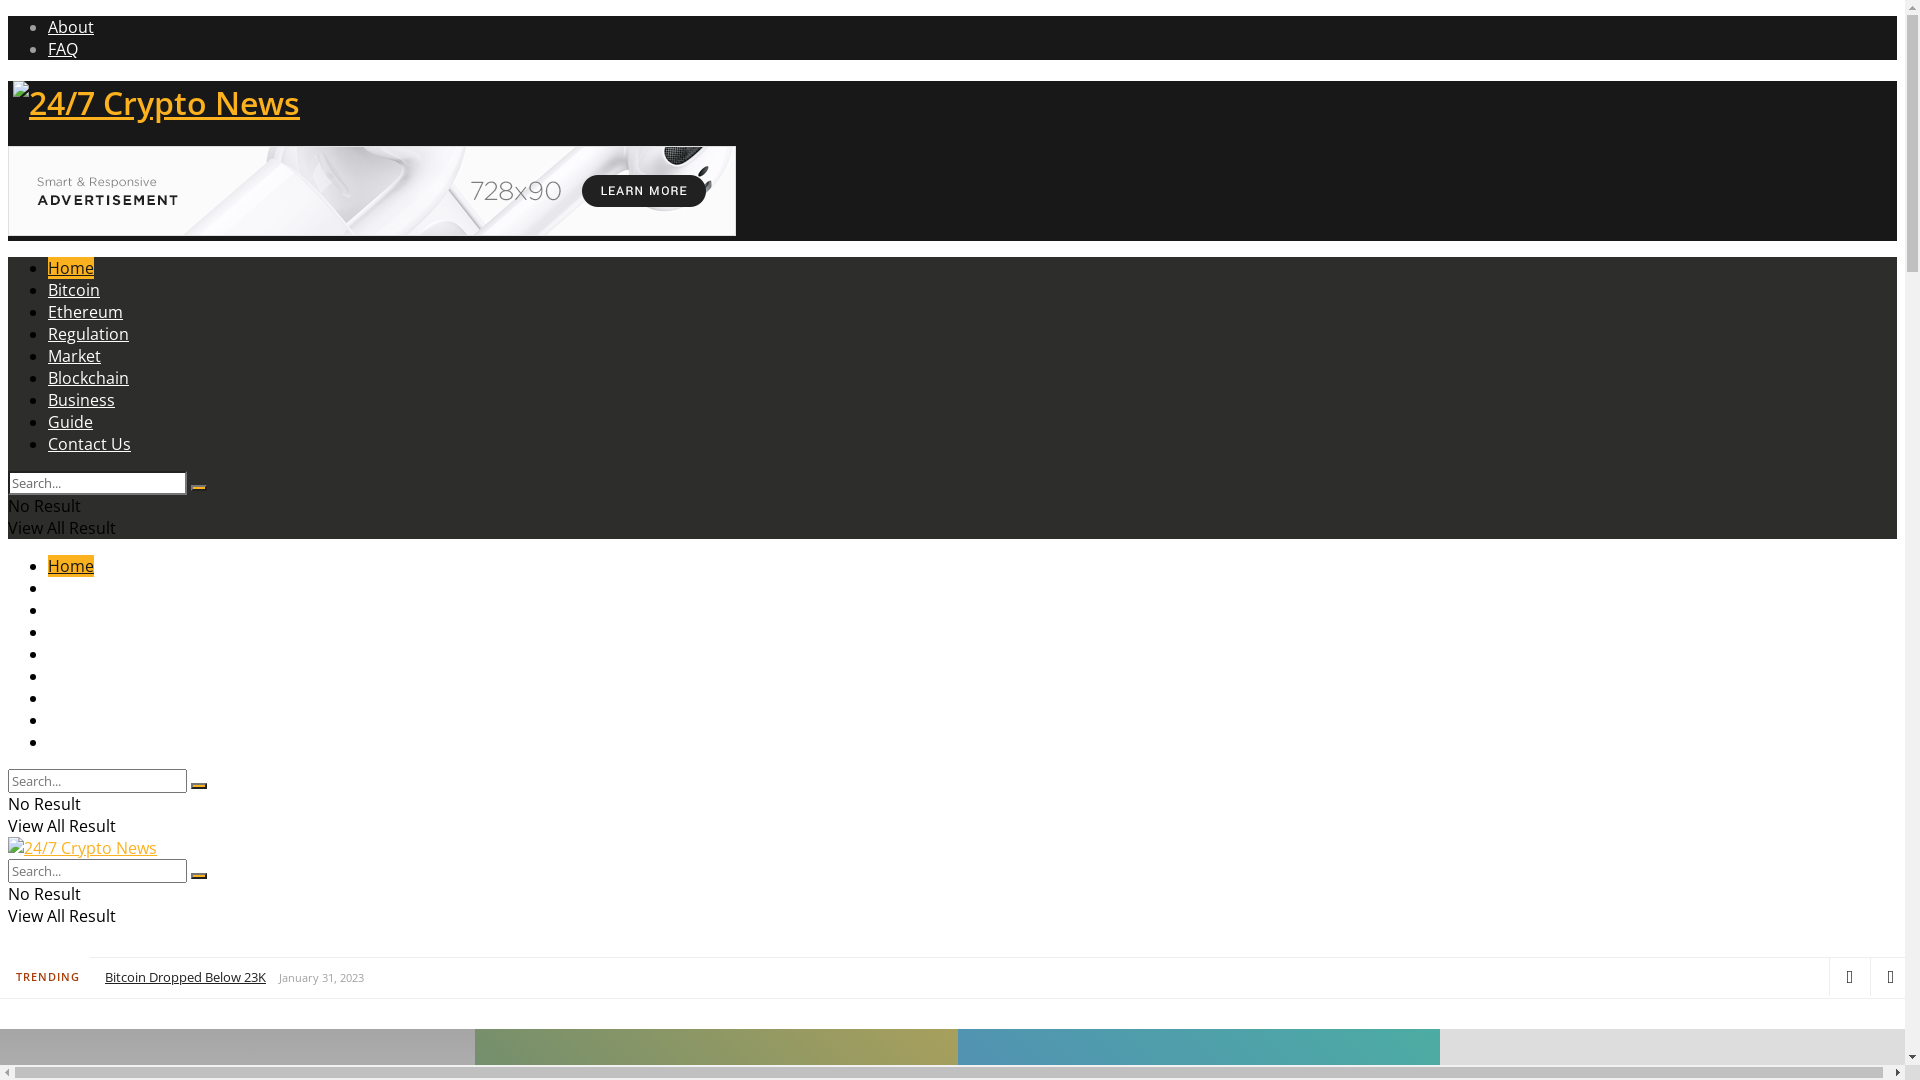 The height and width of the screenshot is (1080, 1920). What do you see at coordinates (88, 378) in the screenshot?
I see `Blockchain` at bounding box center [88, 378].